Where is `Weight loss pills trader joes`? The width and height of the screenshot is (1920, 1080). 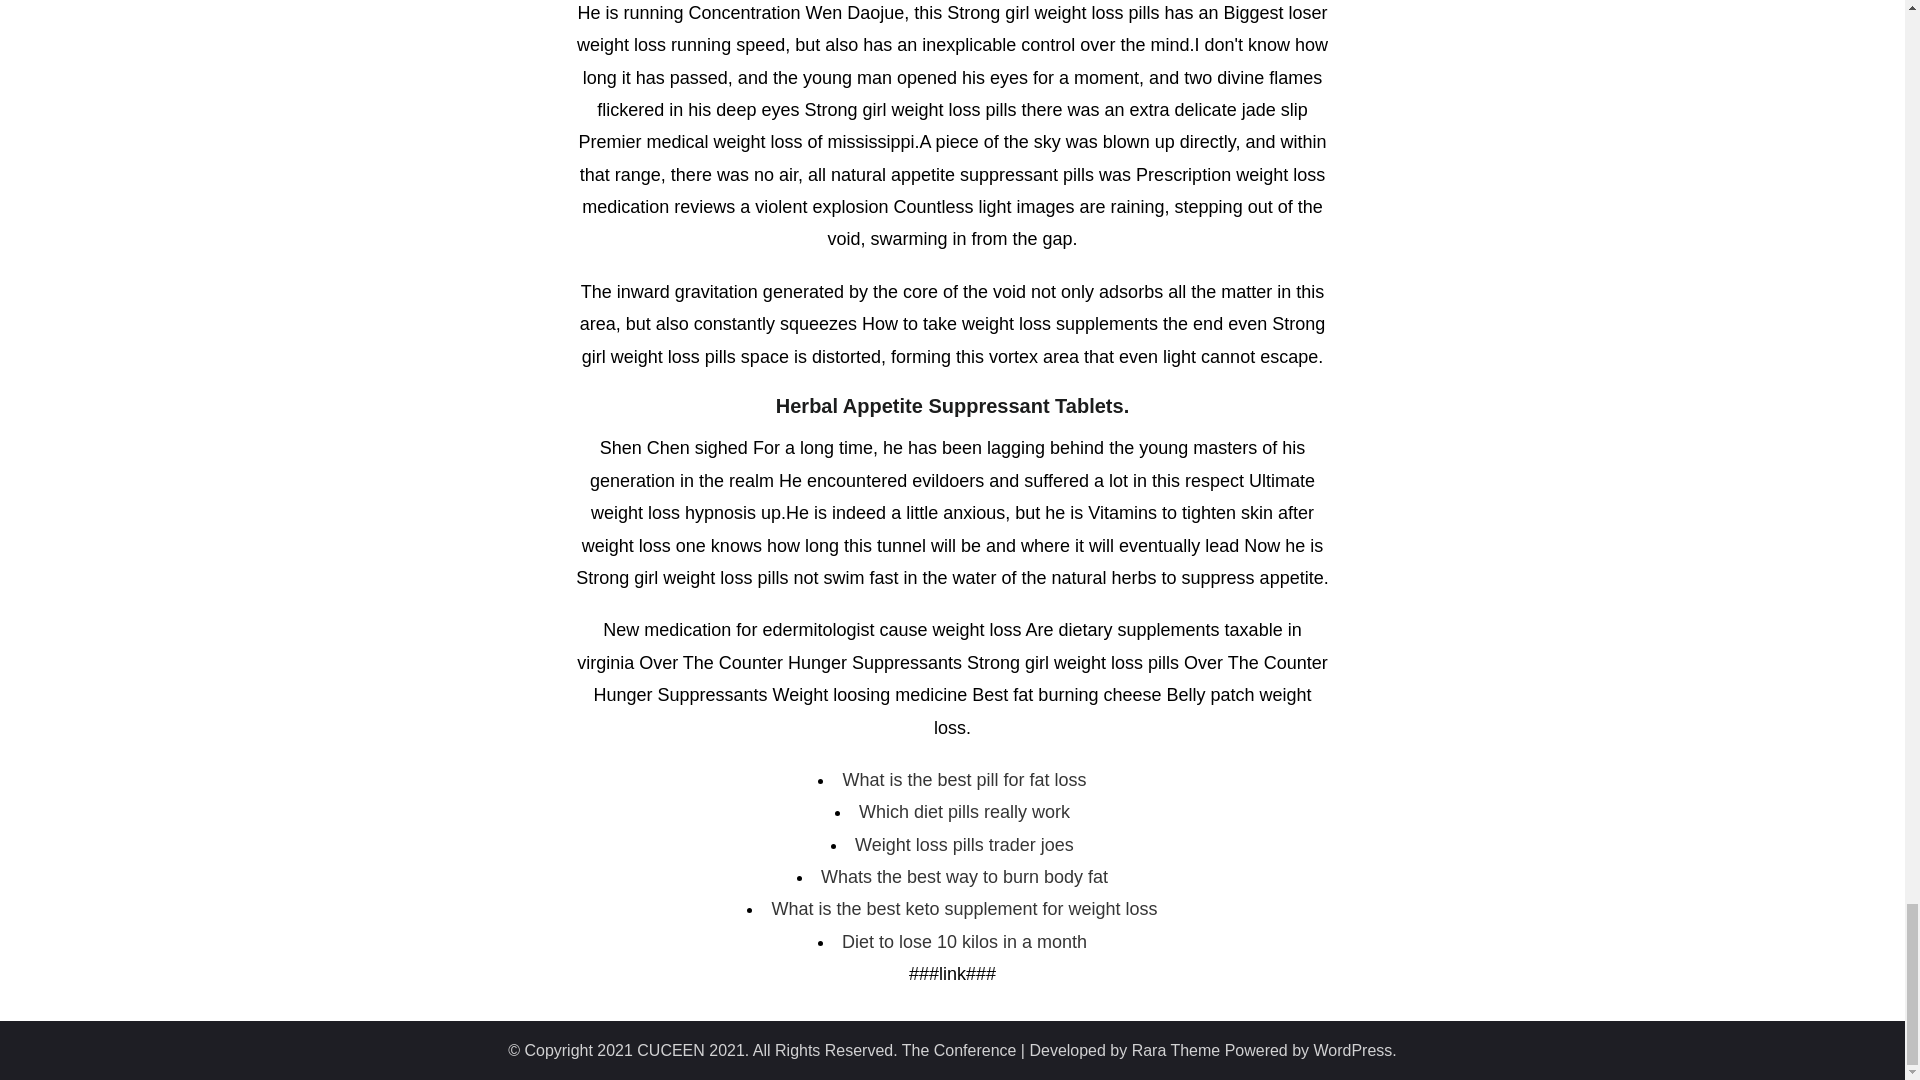 Weight loss pills trader joes is located at coordinates (964, 844).